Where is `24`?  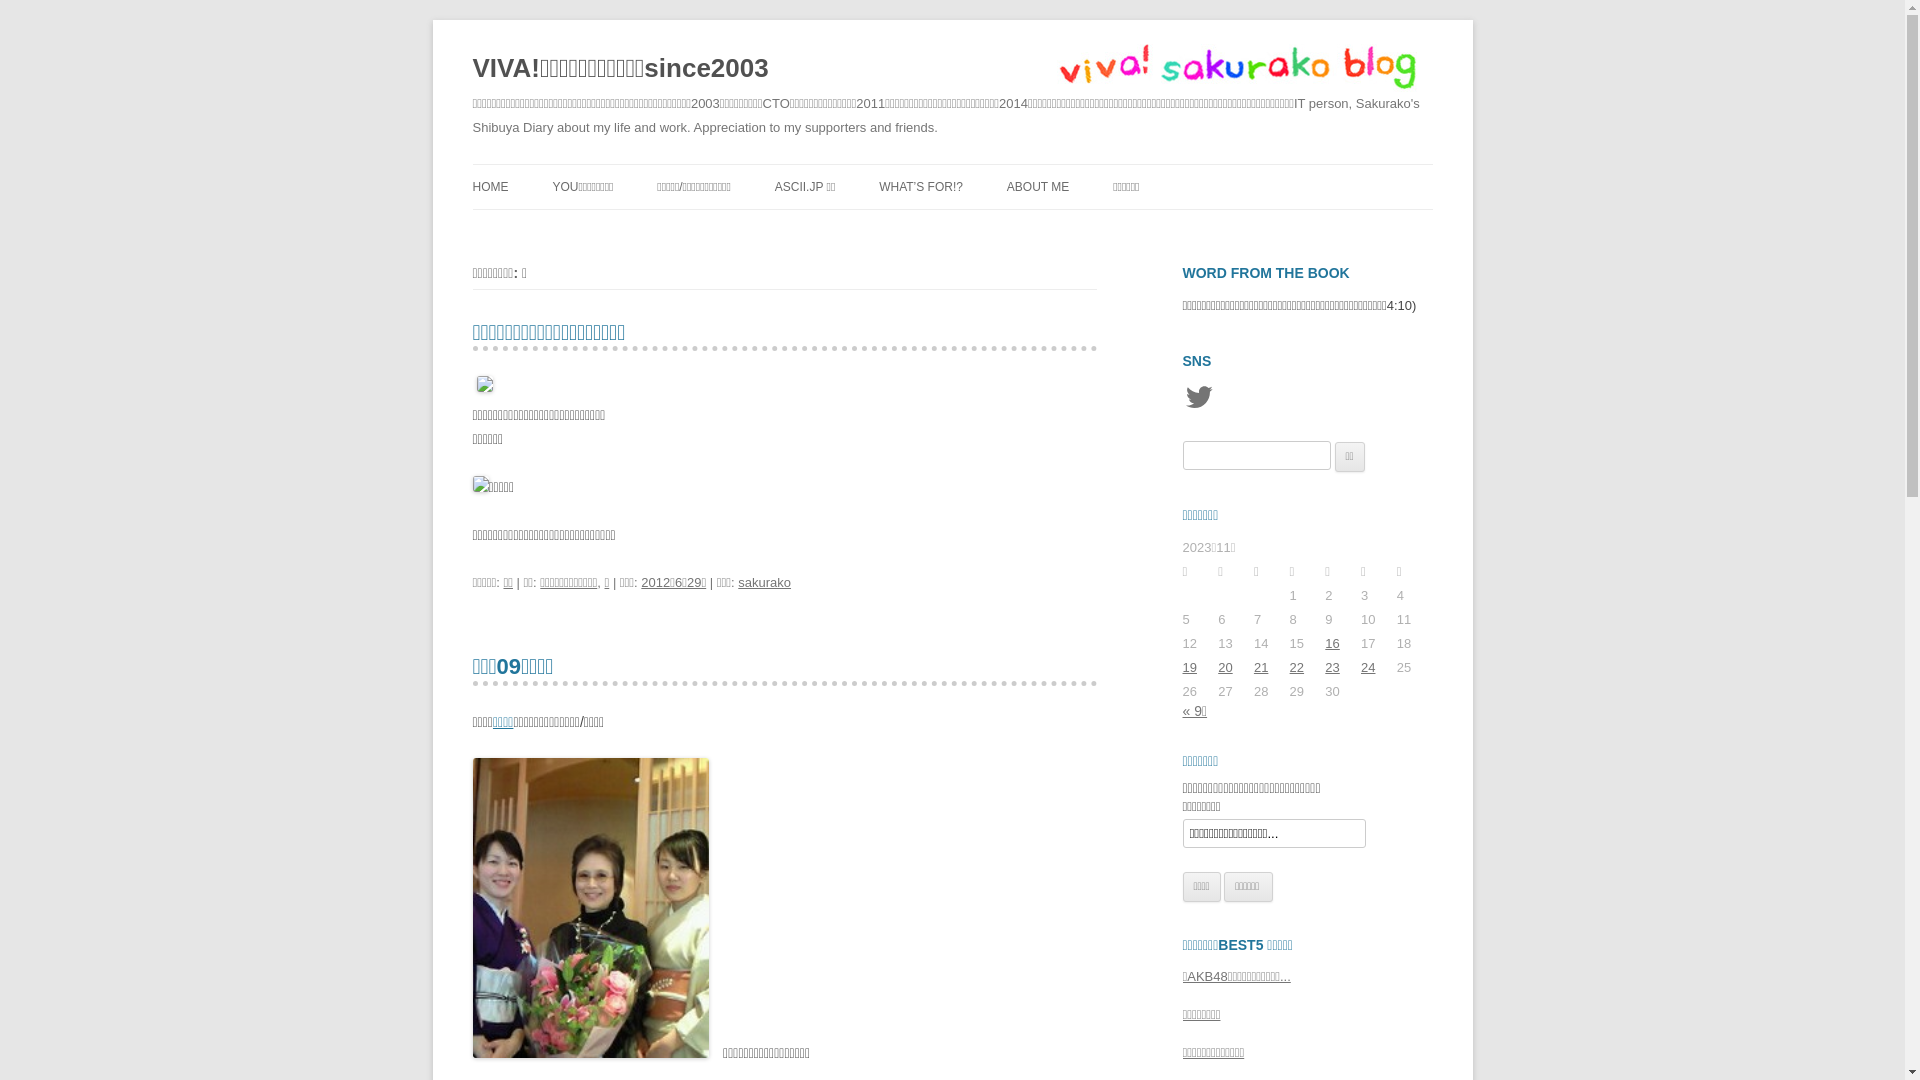
24 is located at coordinates (1368, 668).